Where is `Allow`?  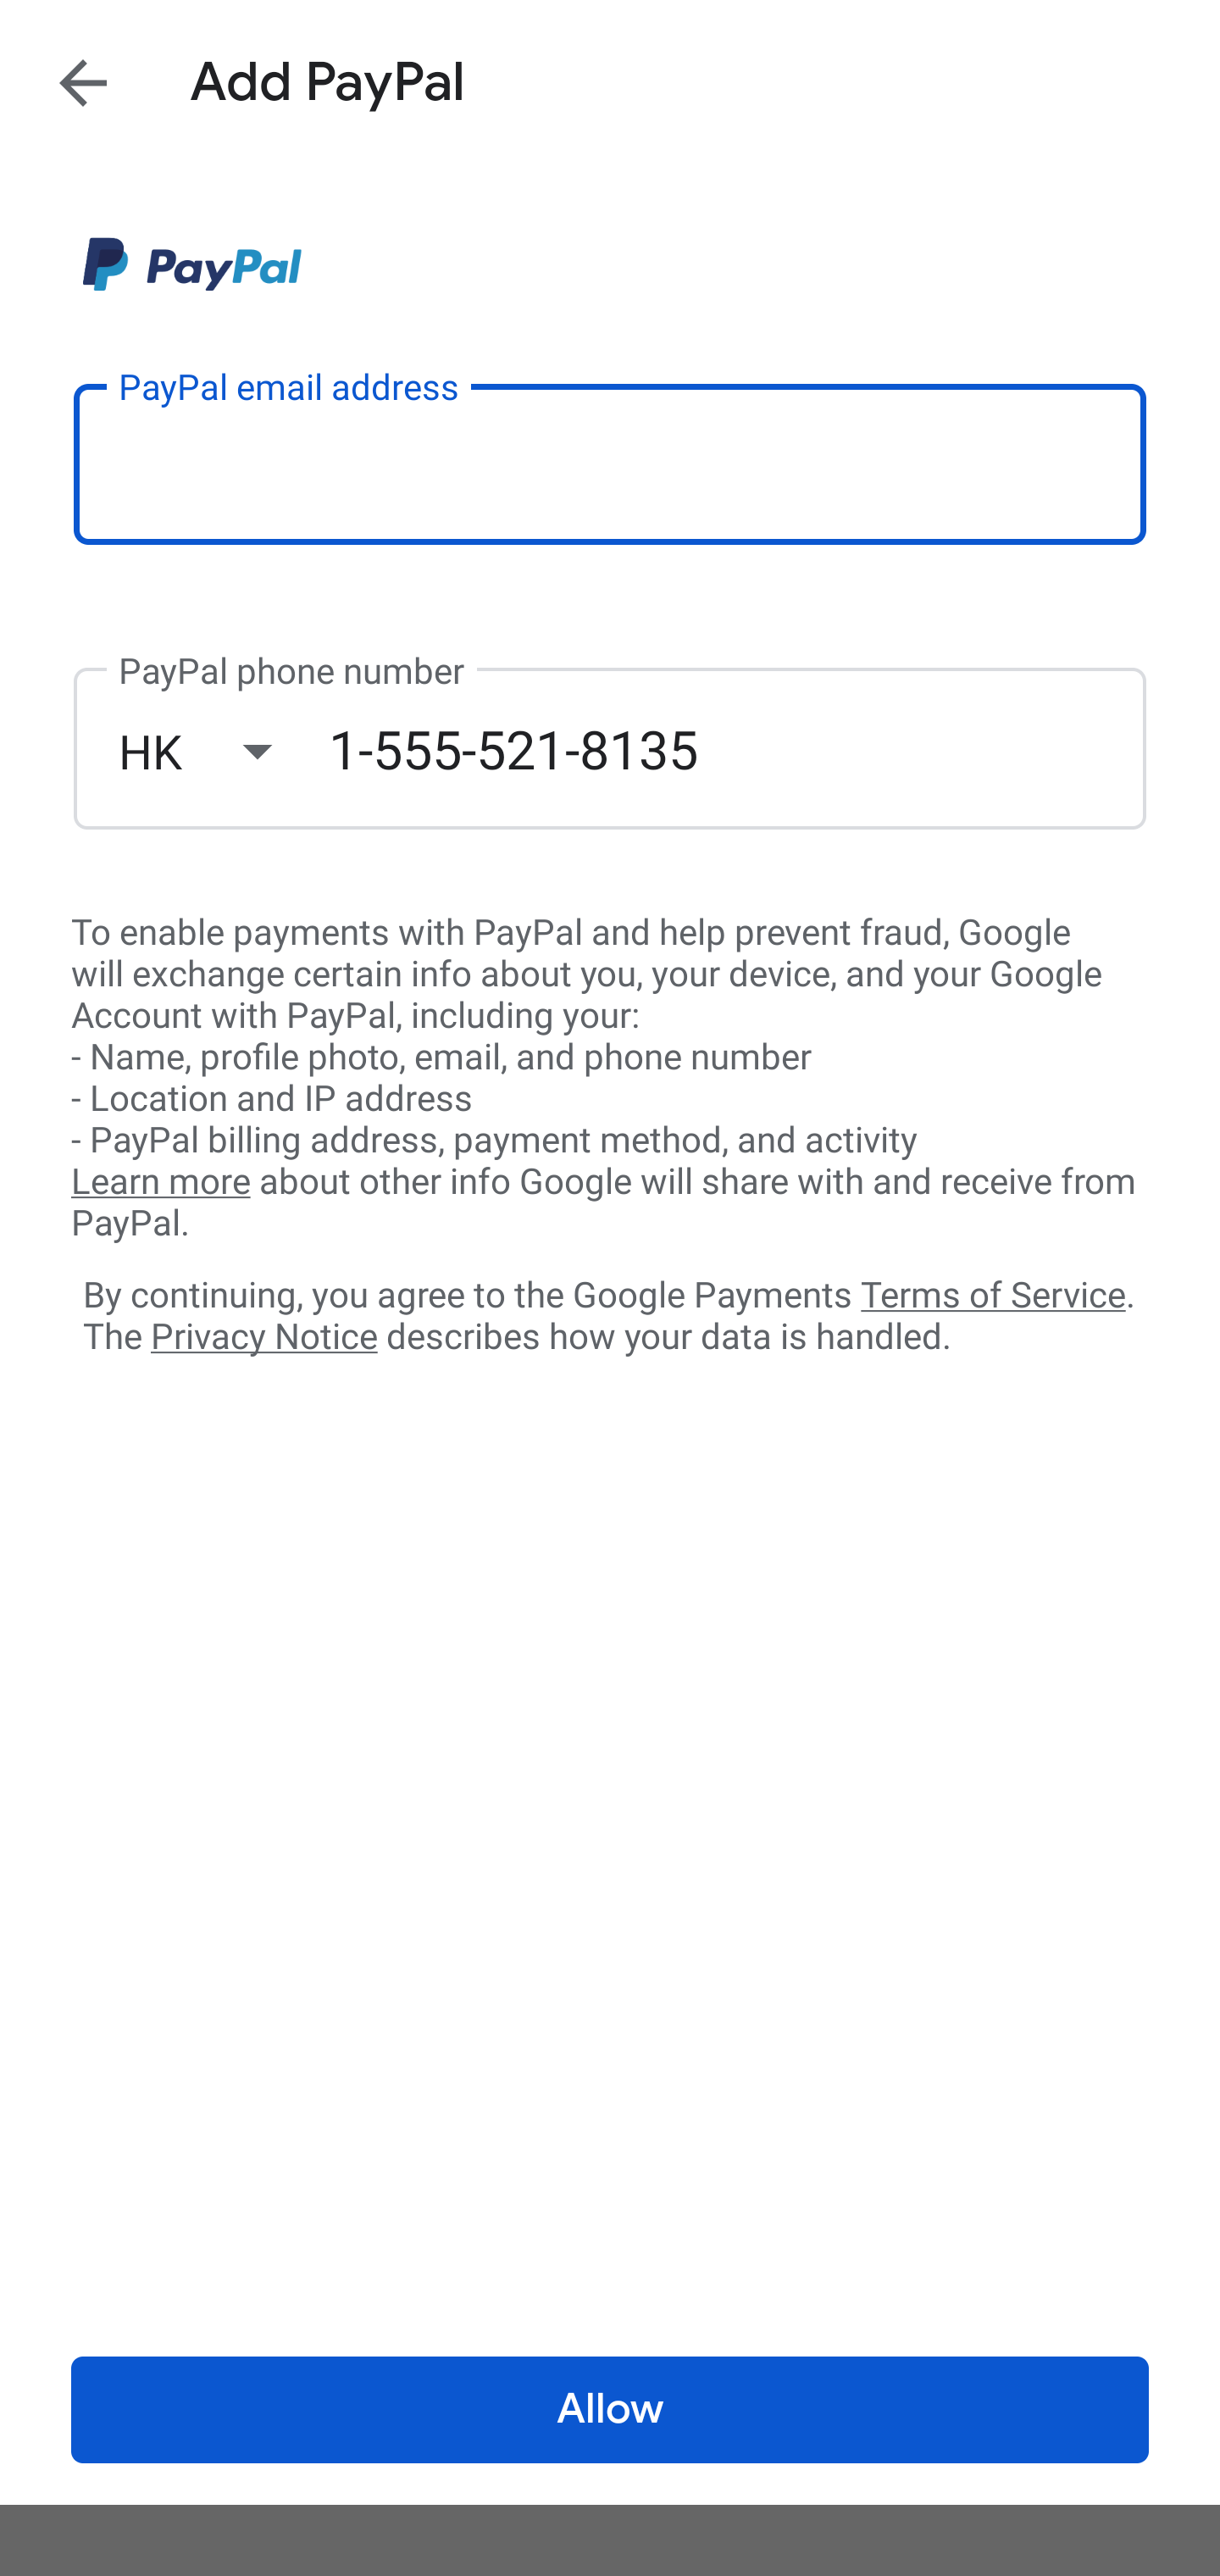 Allow is located at coordinates (610, 2410).